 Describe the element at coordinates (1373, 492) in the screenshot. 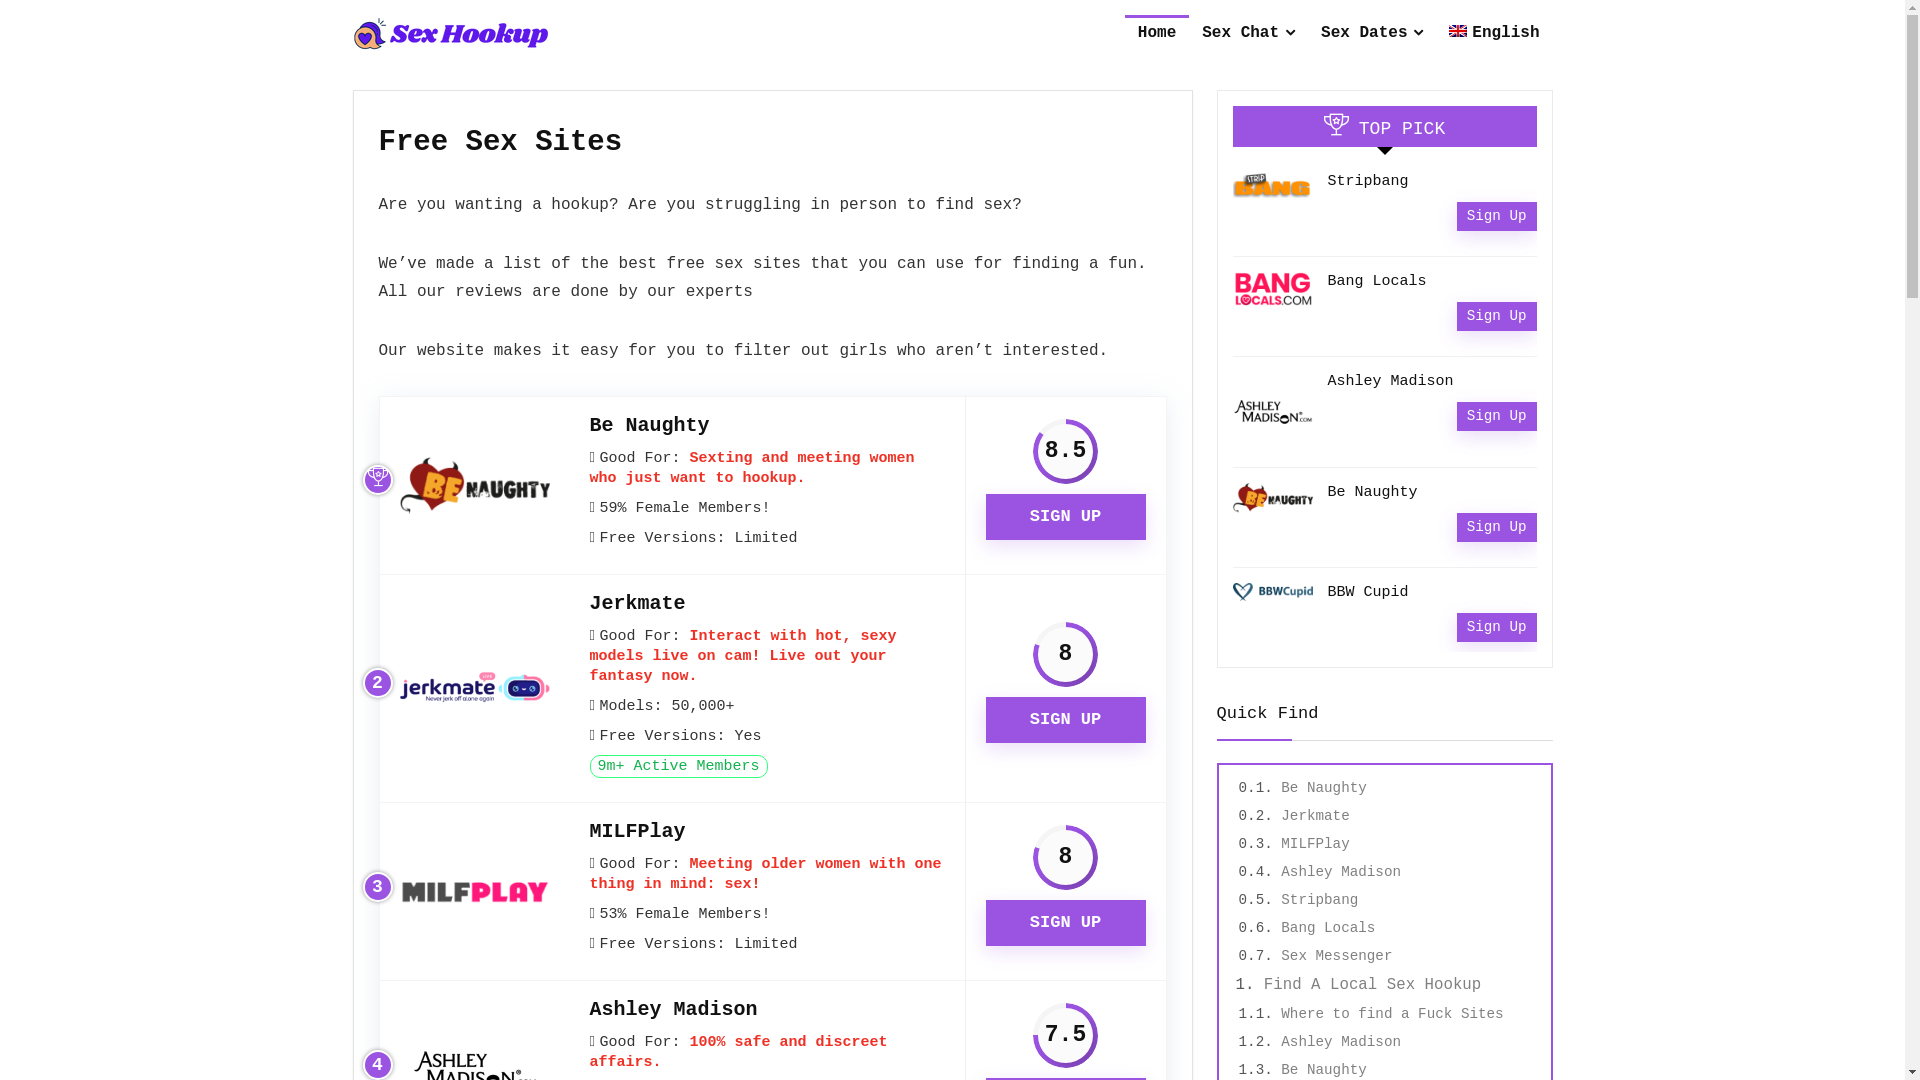

I see `Be Naughty` at that location.